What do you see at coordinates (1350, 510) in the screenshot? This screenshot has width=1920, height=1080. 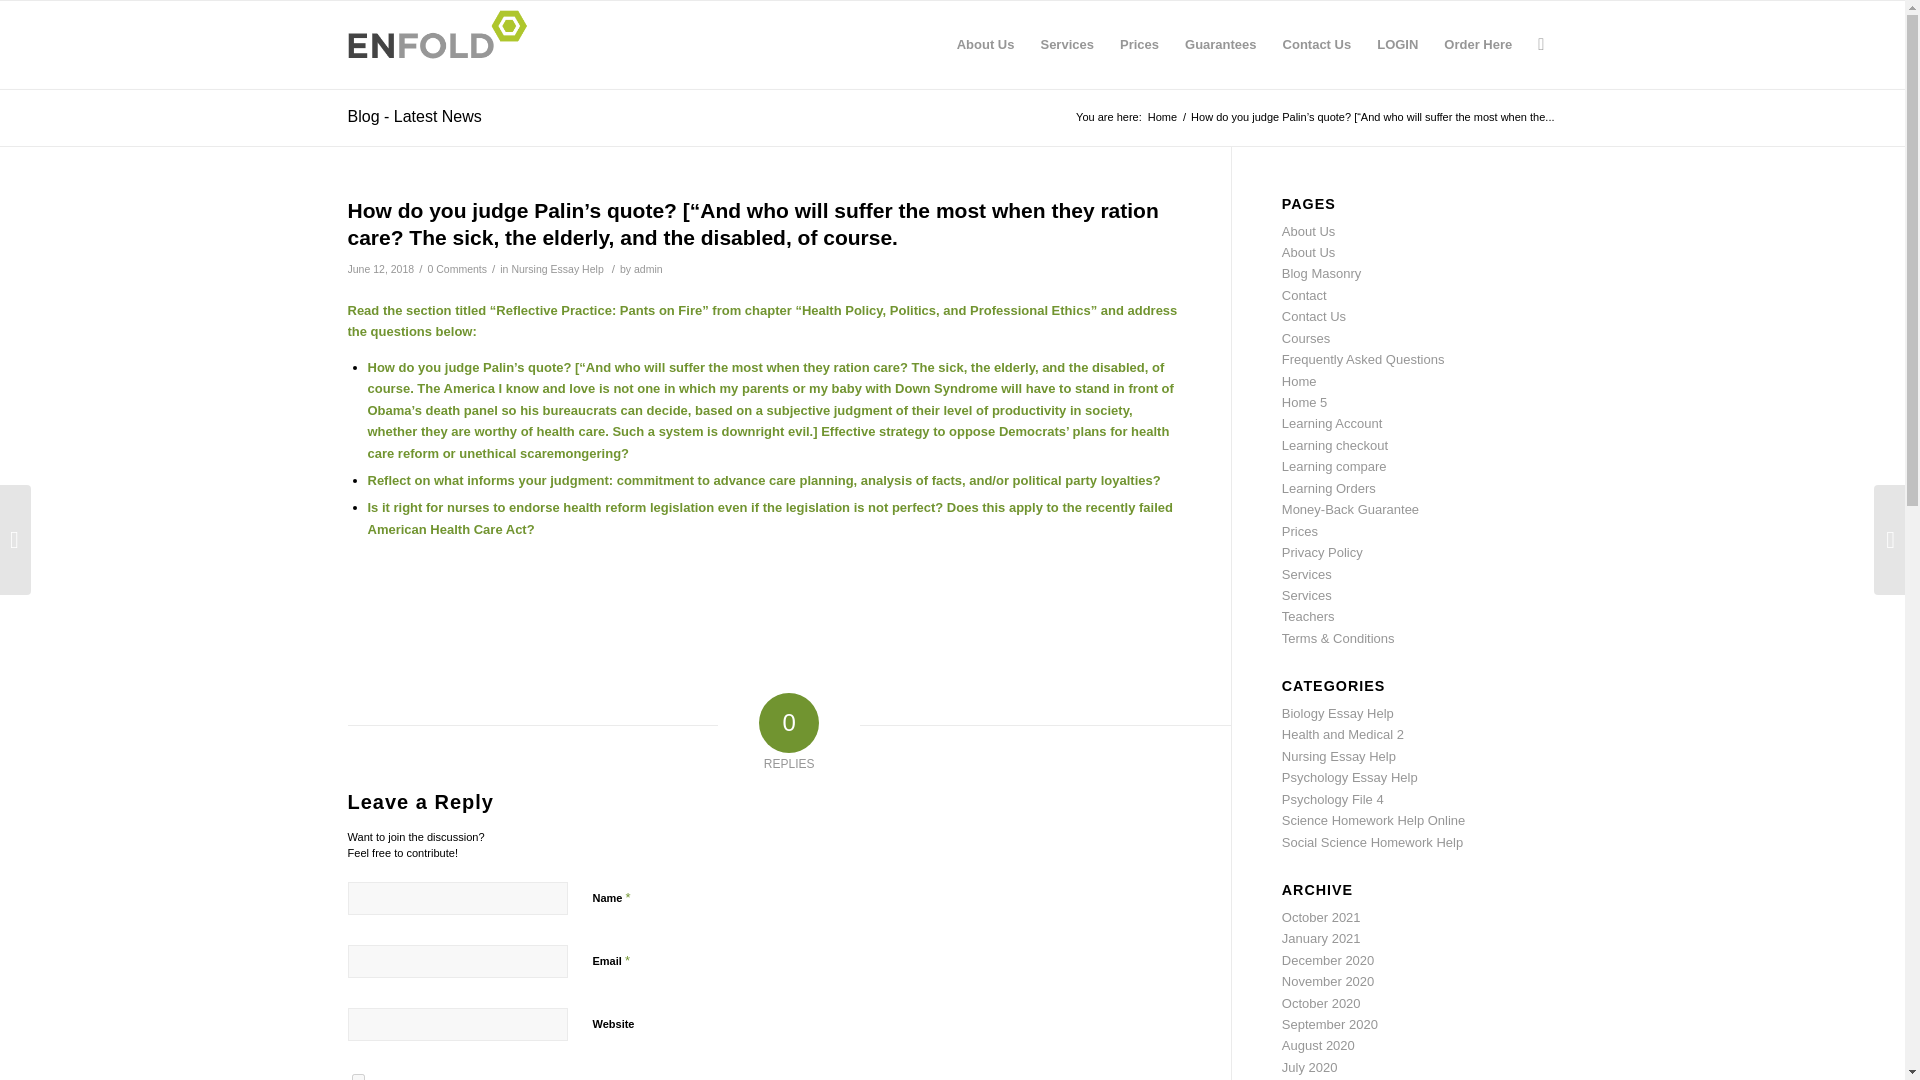 I see `Money-Back Guarantee` at bounding box center [1350, 510].